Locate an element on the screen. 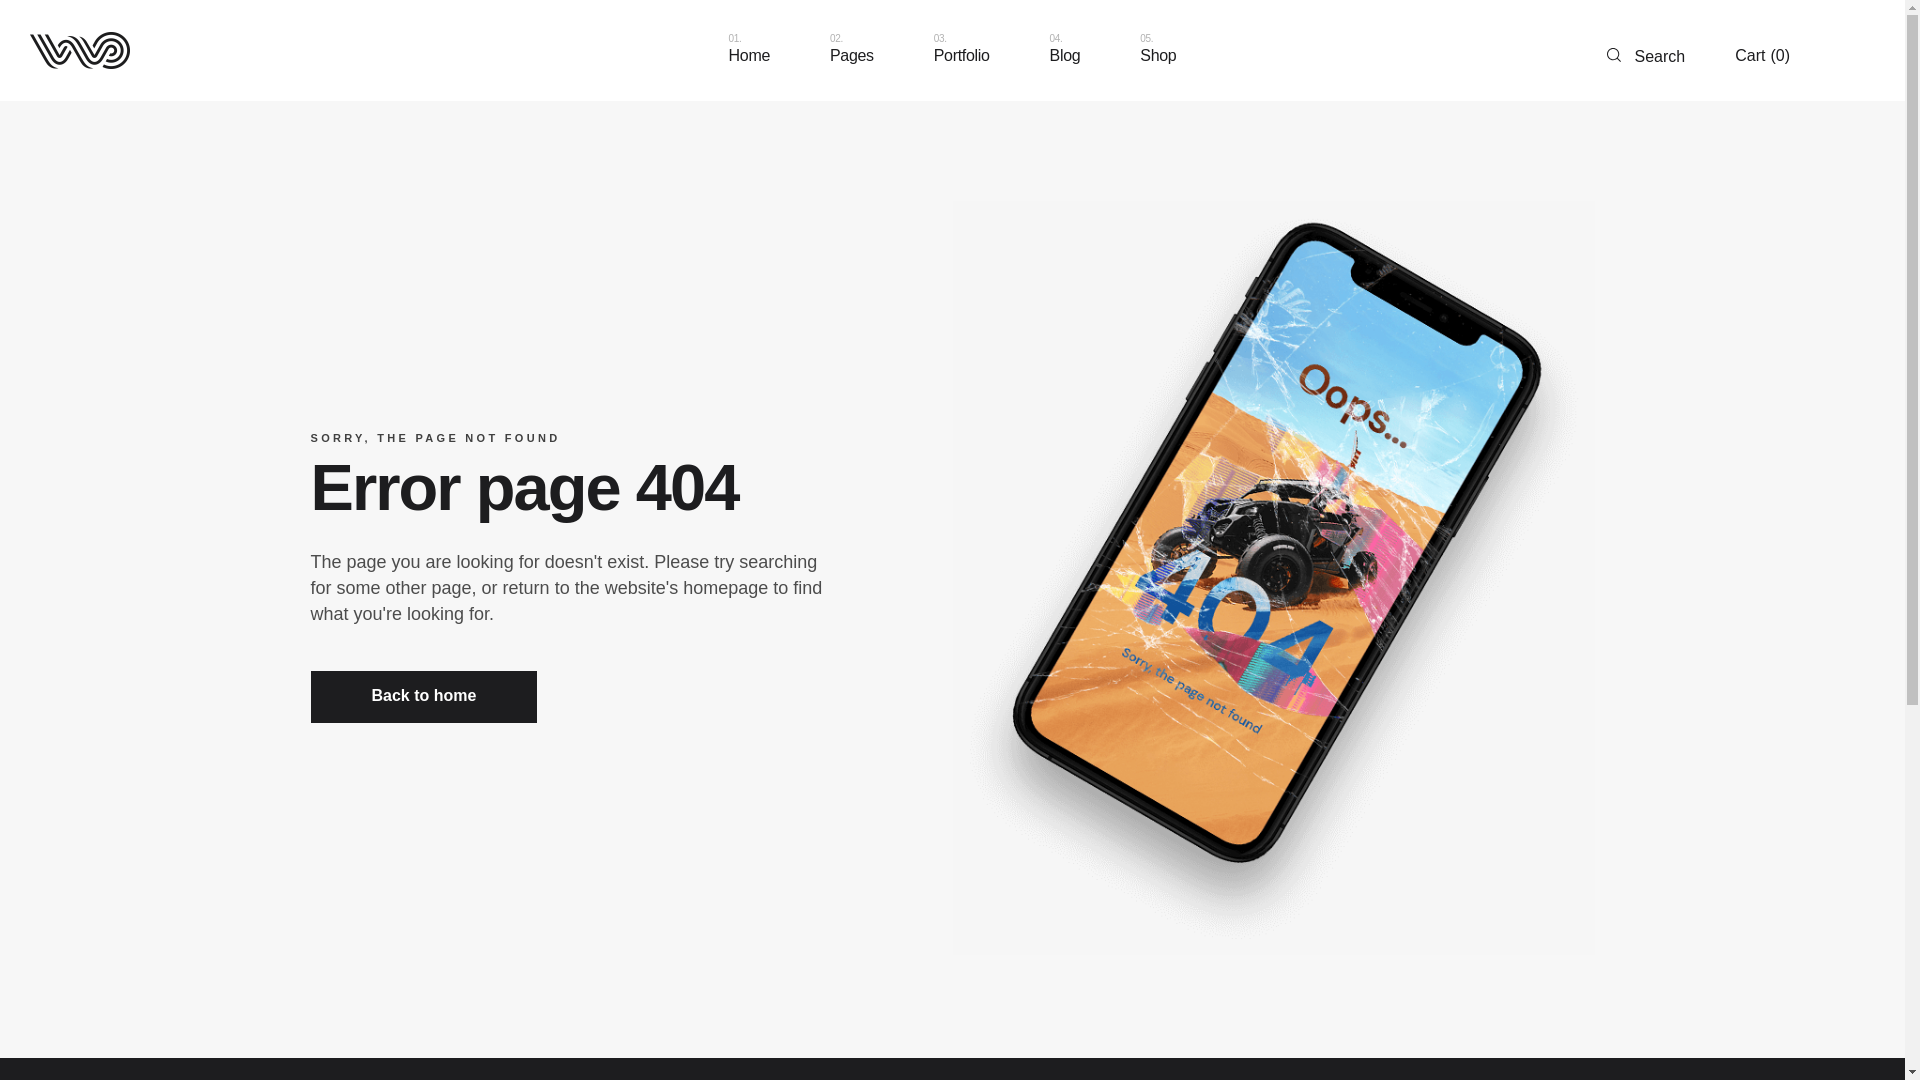  Blog is located at coordinates (1065, 50).